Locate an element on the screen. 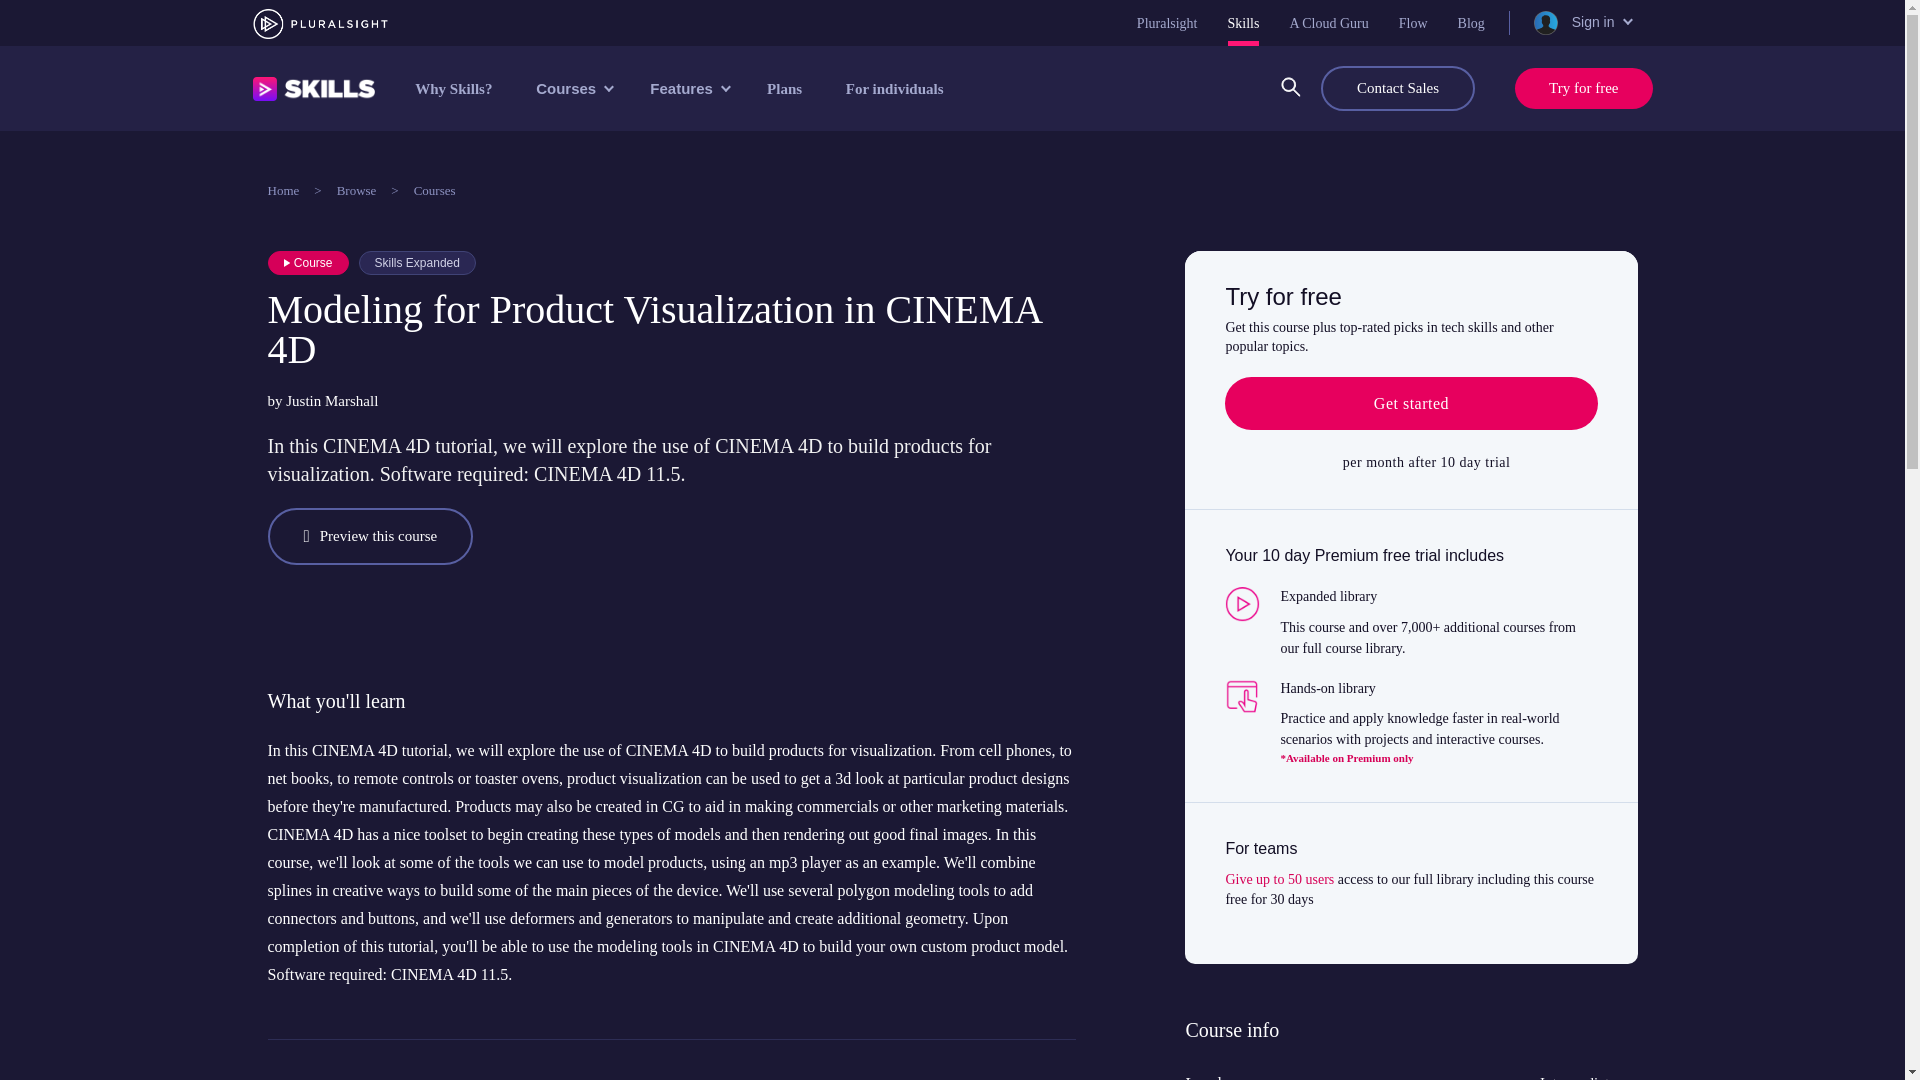 The height and width of the screenshot is (1080, 1920). Why Skills? is located at coordinates (454, 88).